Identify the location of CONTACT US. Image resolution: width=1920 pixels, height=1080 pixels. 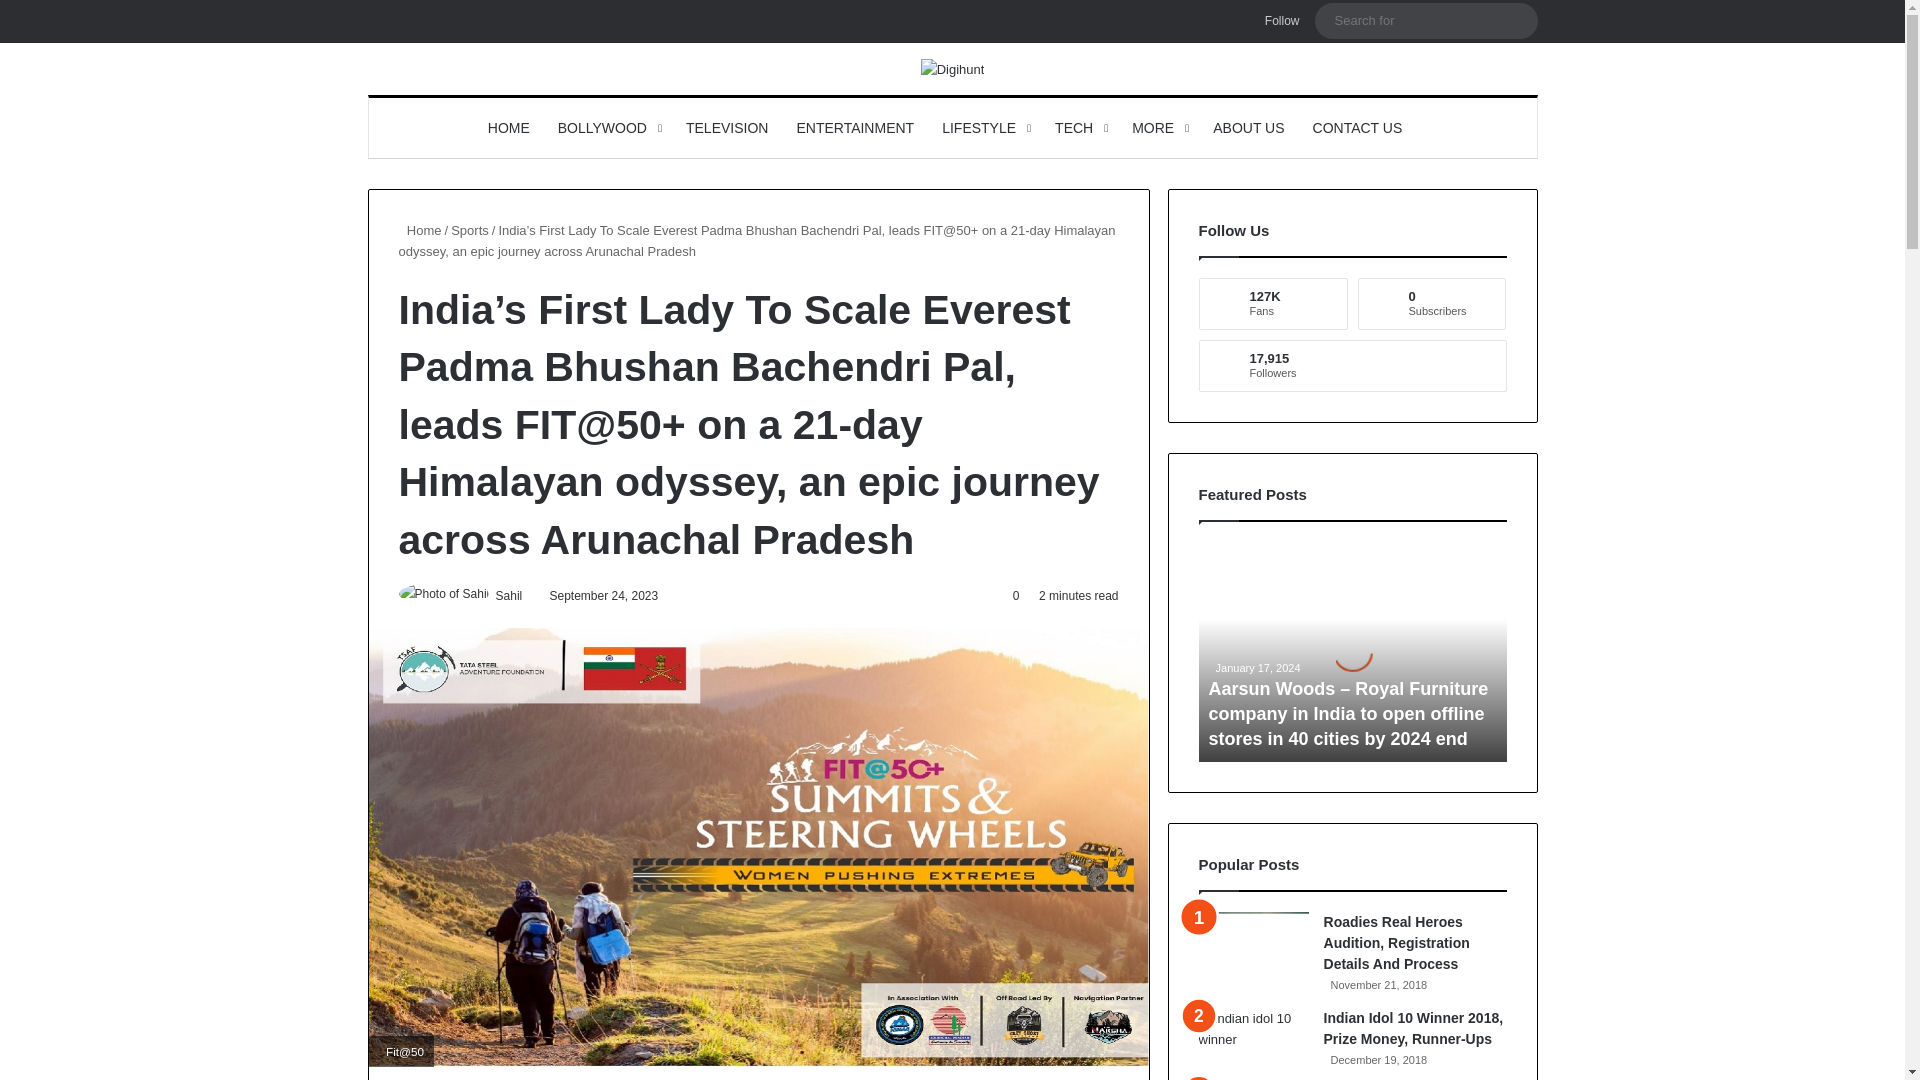
(1358, 128).